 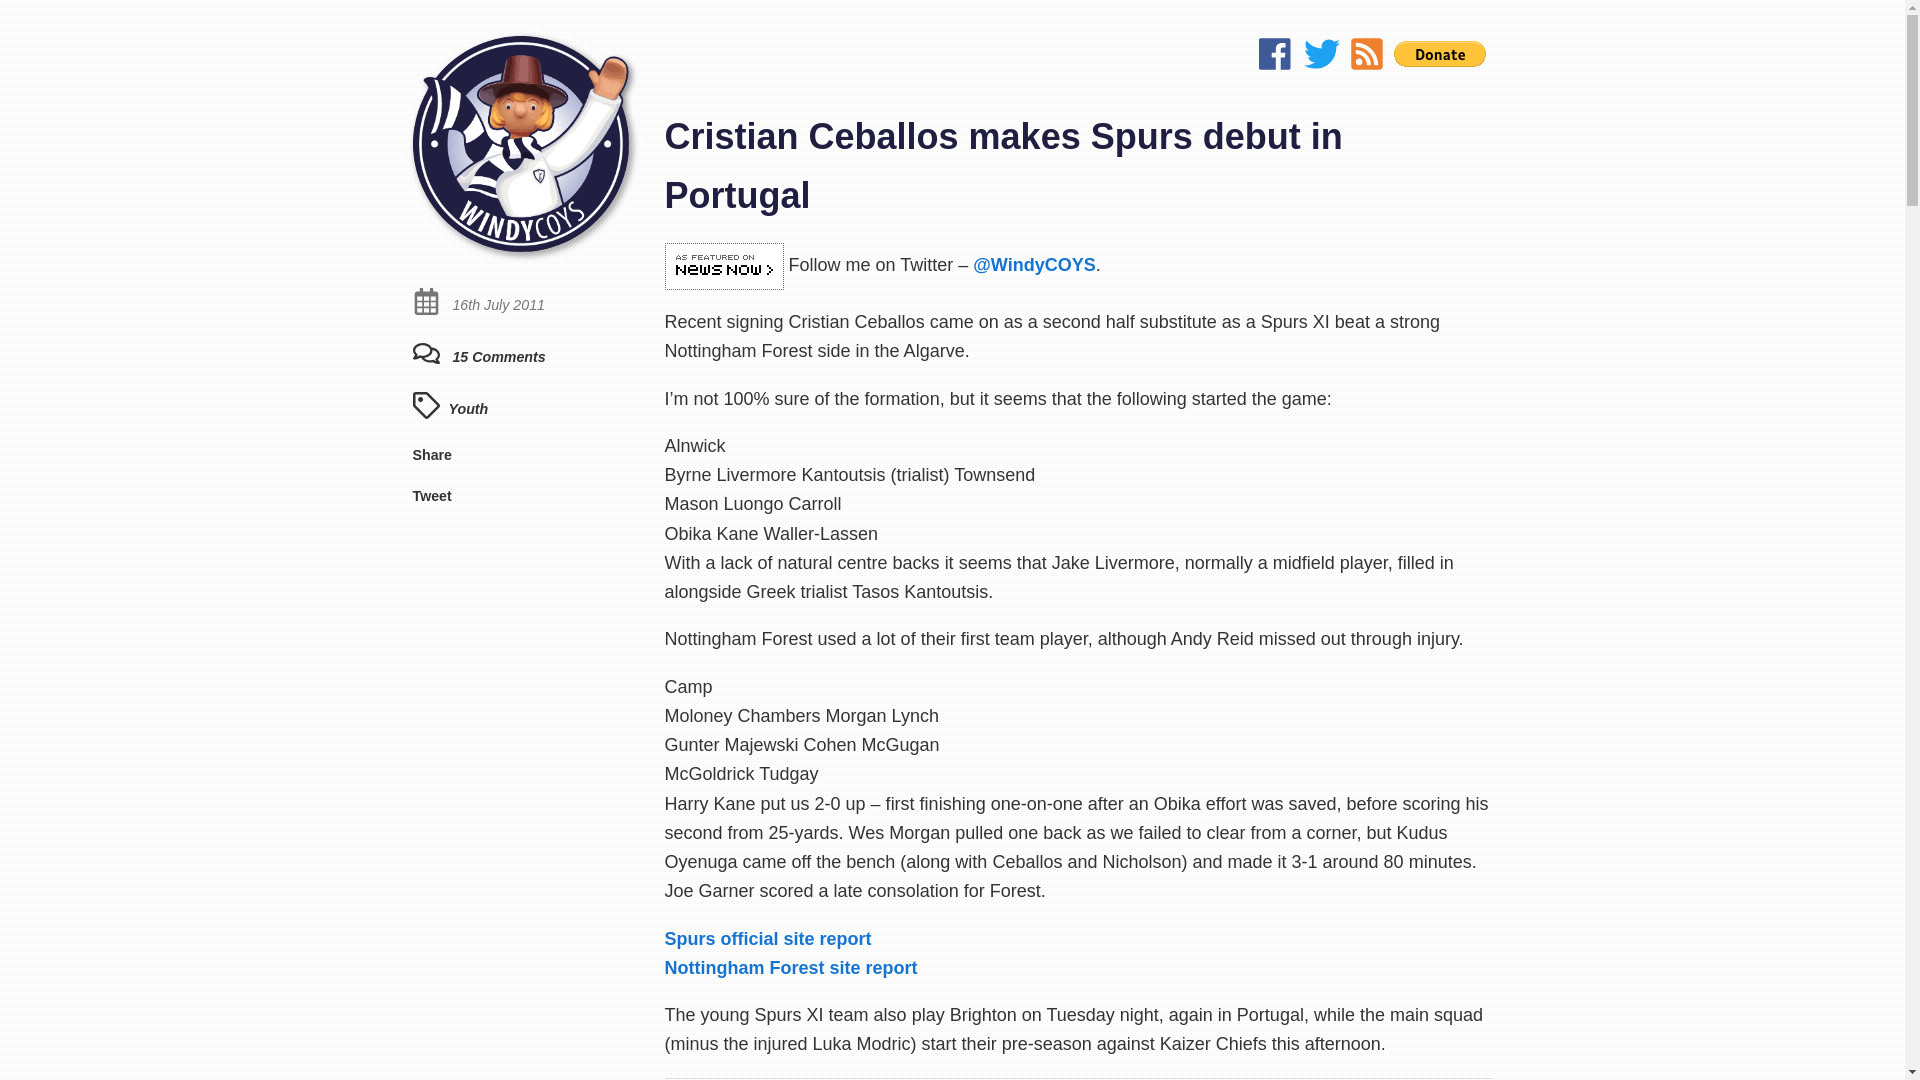 What do you see at coordinates (478, 356) in the screenshot?
I see `15 Comments` at bounding box center [478, 356].